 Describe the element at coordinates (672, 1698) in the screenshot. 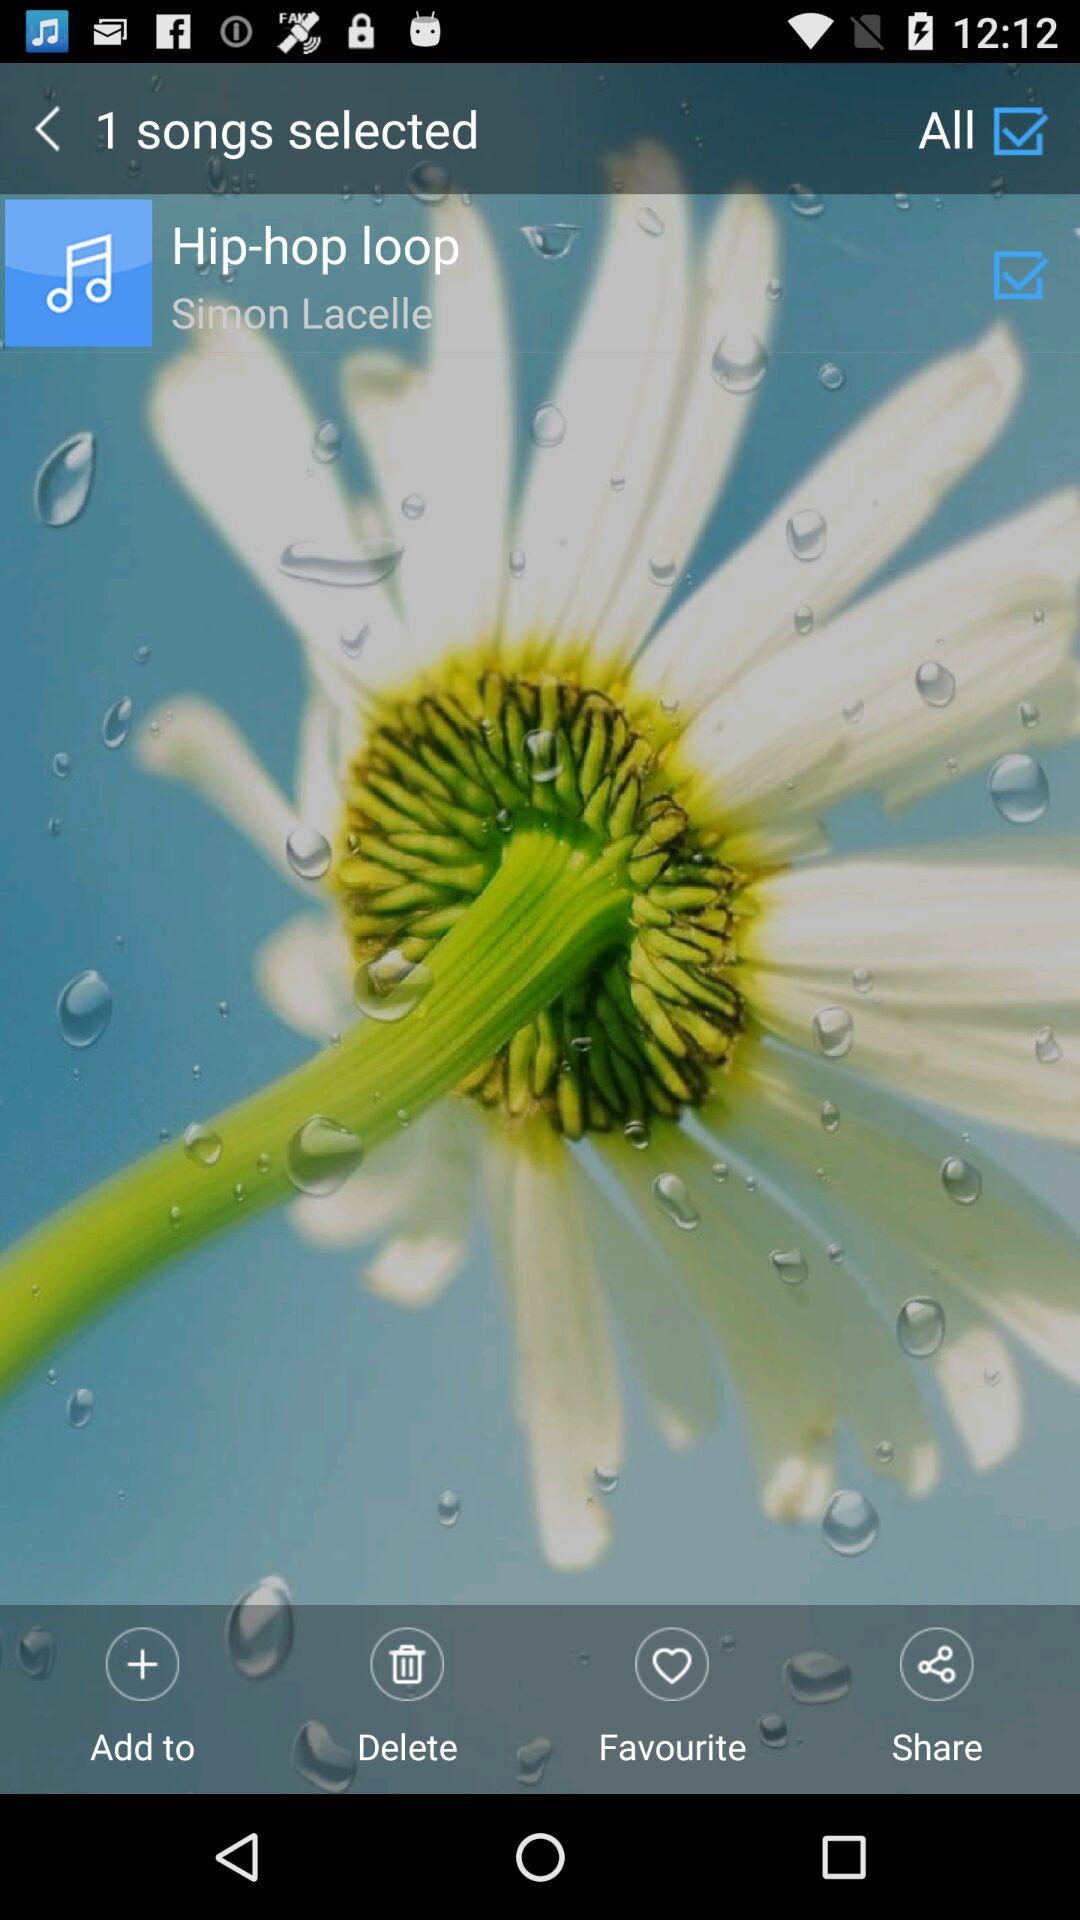

I see `tap the icon below simon lacelle icon` at that location.